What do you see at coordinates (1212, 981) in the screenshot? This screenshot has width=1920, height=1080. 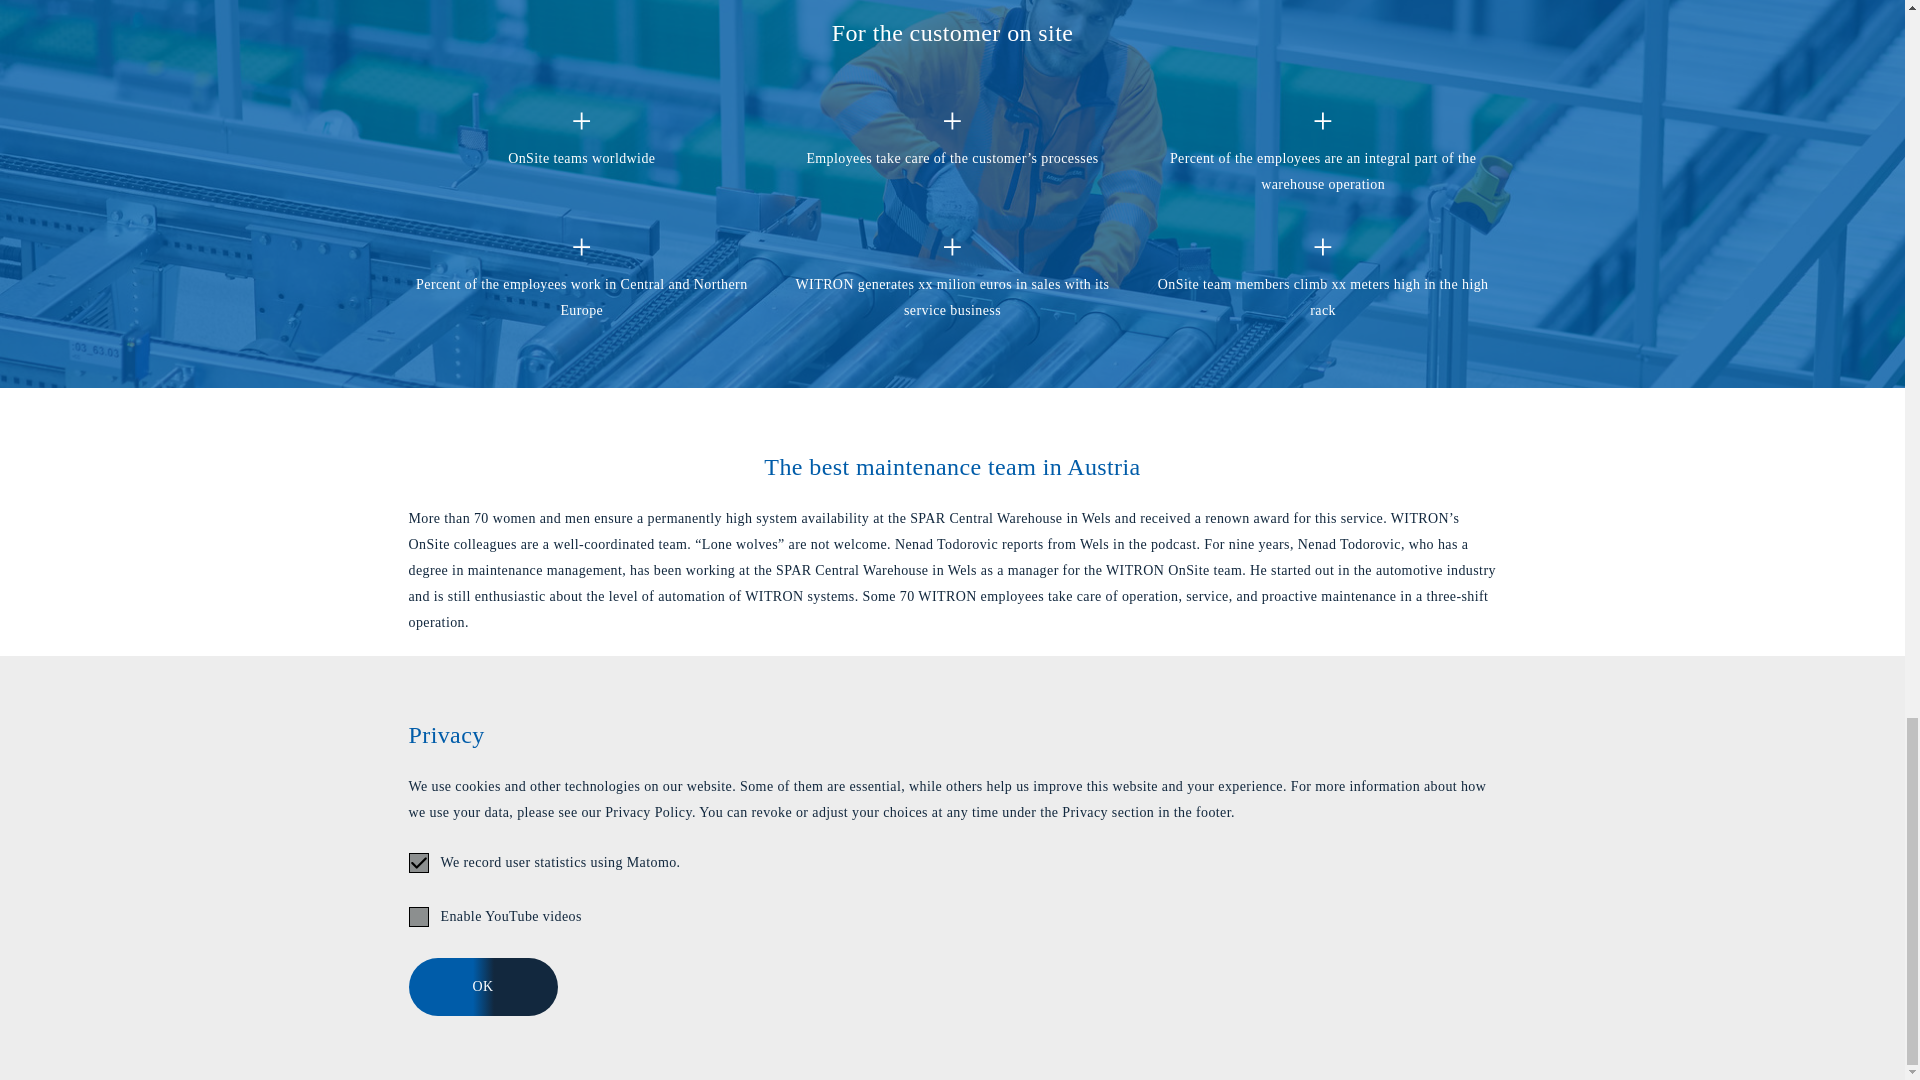 I see `Xing` at bounding box center [1212, 981].